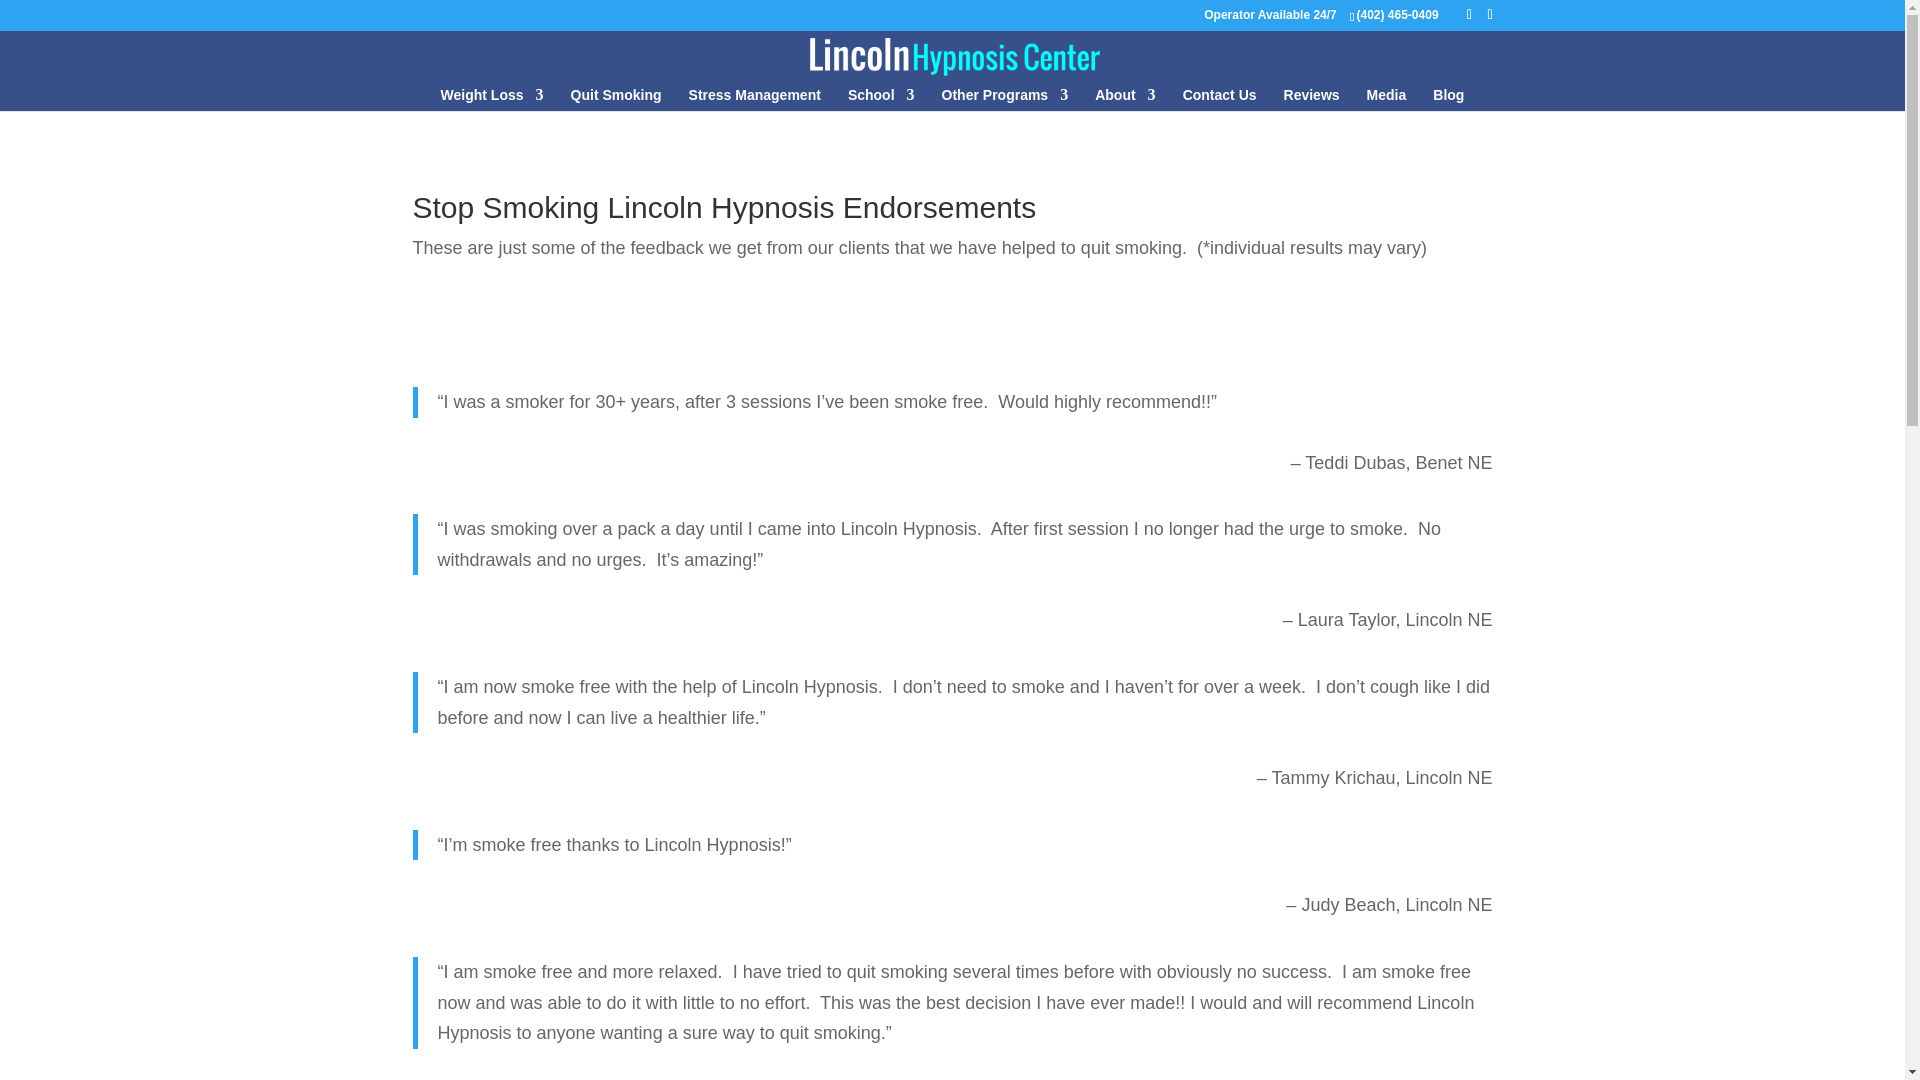 Image resolution: width=1920 pixels, height=1080 pixels. I want to click on Other Programs, so click(1006, 99).